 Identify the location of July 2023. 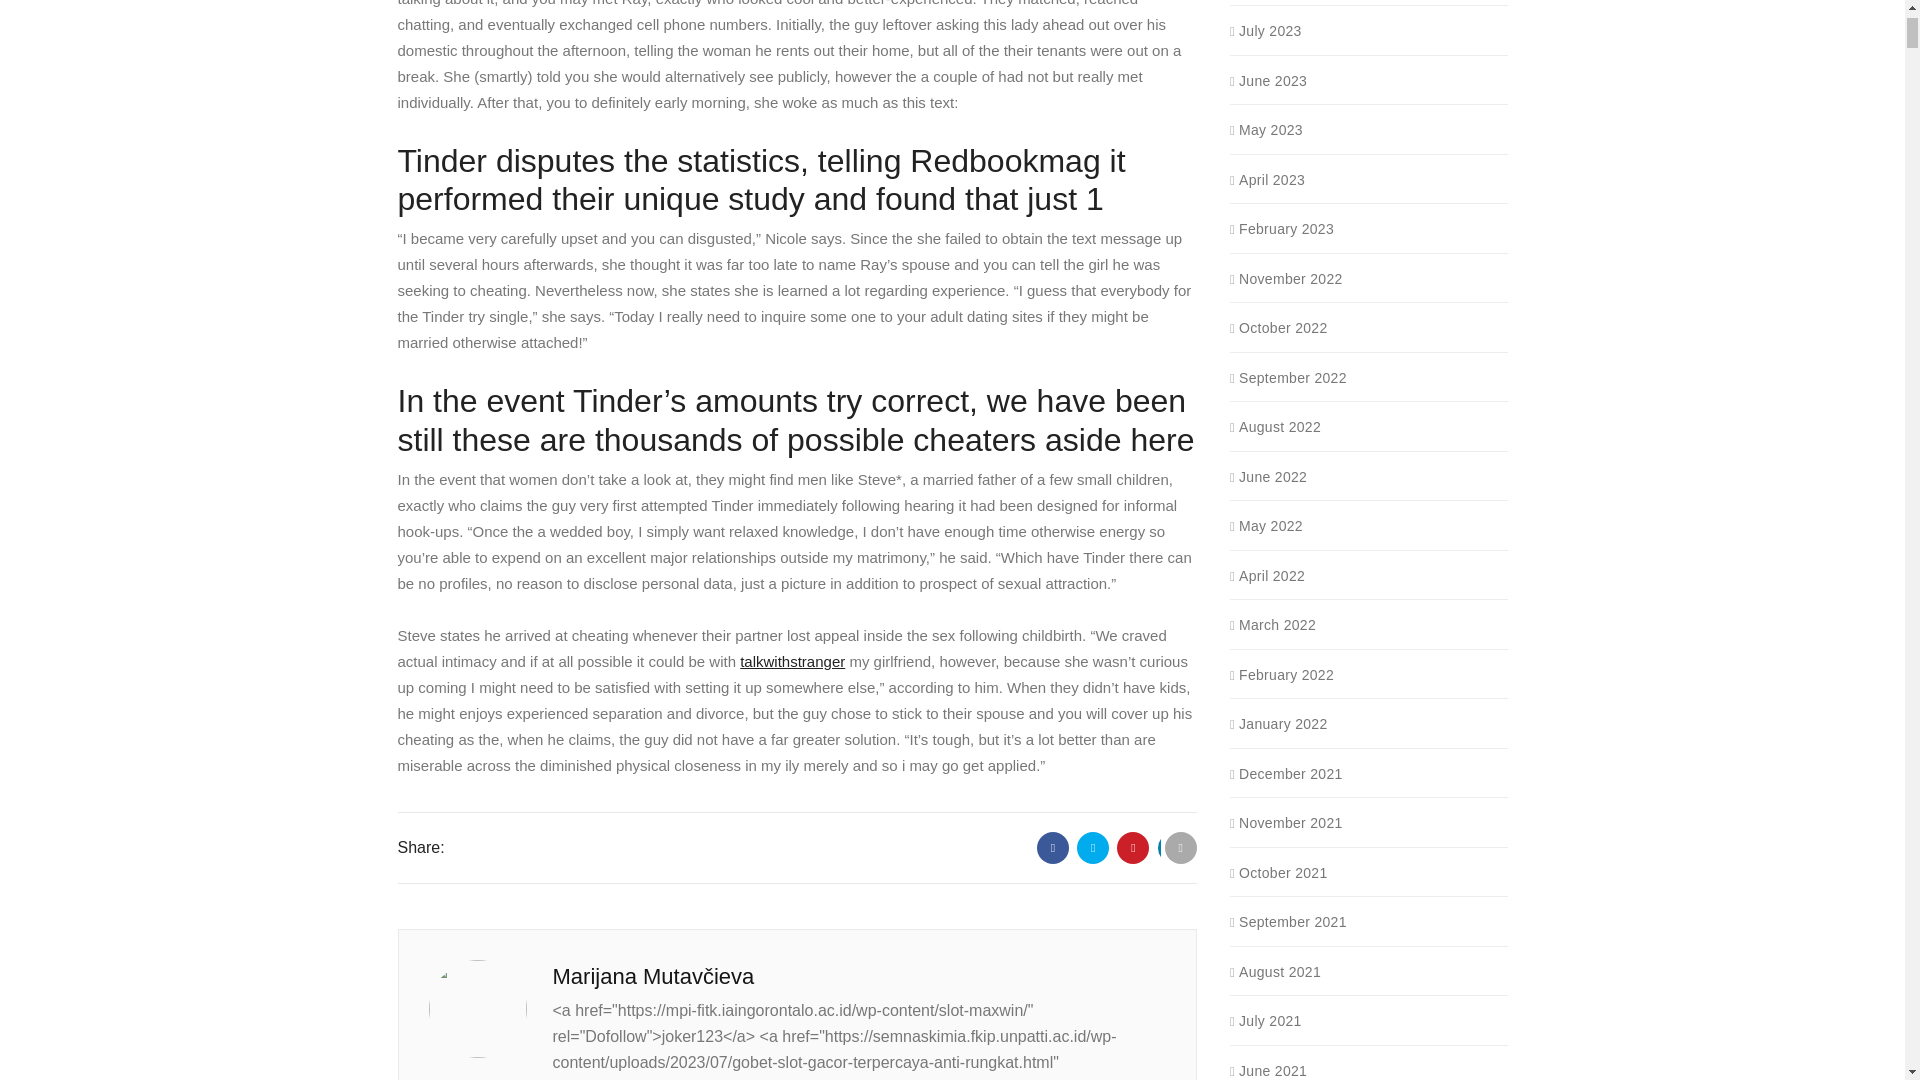
(1268, 31).